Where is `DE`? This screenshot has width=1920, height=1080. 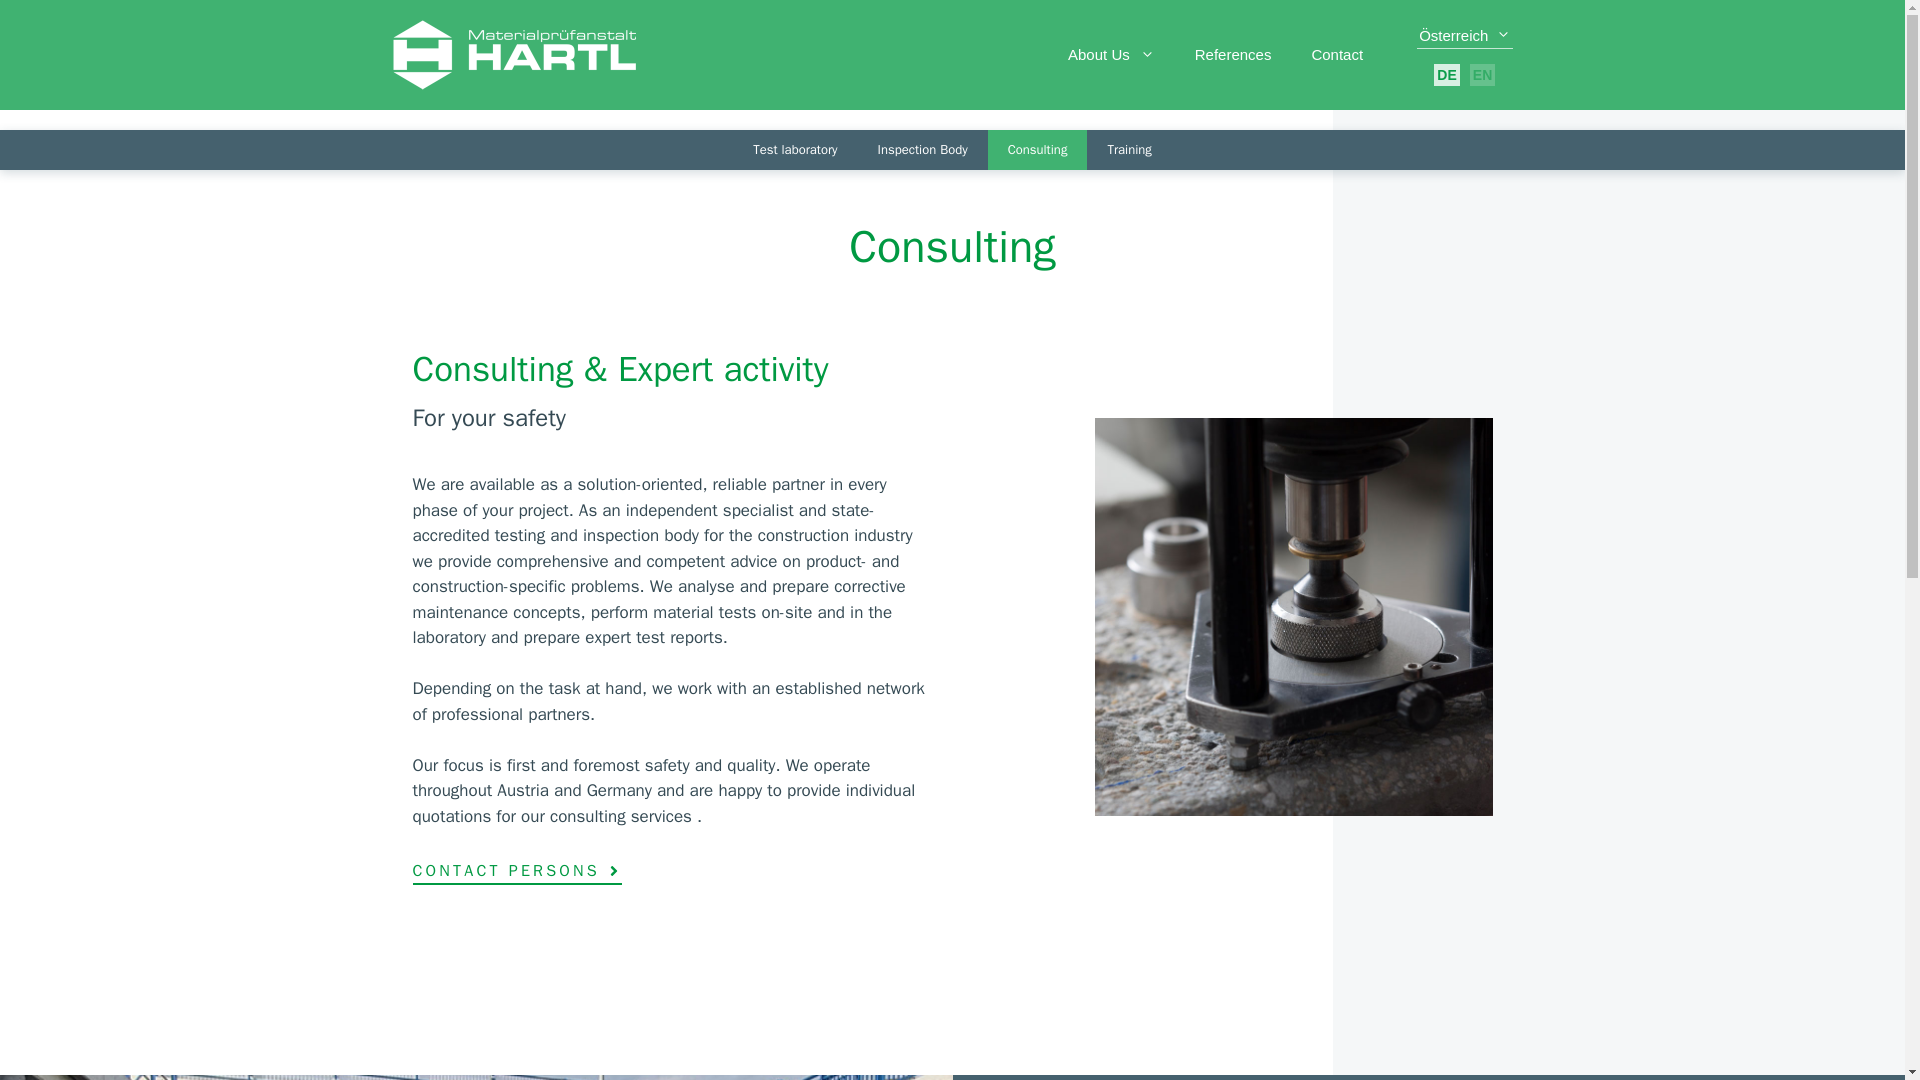
DE is located at coordinates (1446, 74).